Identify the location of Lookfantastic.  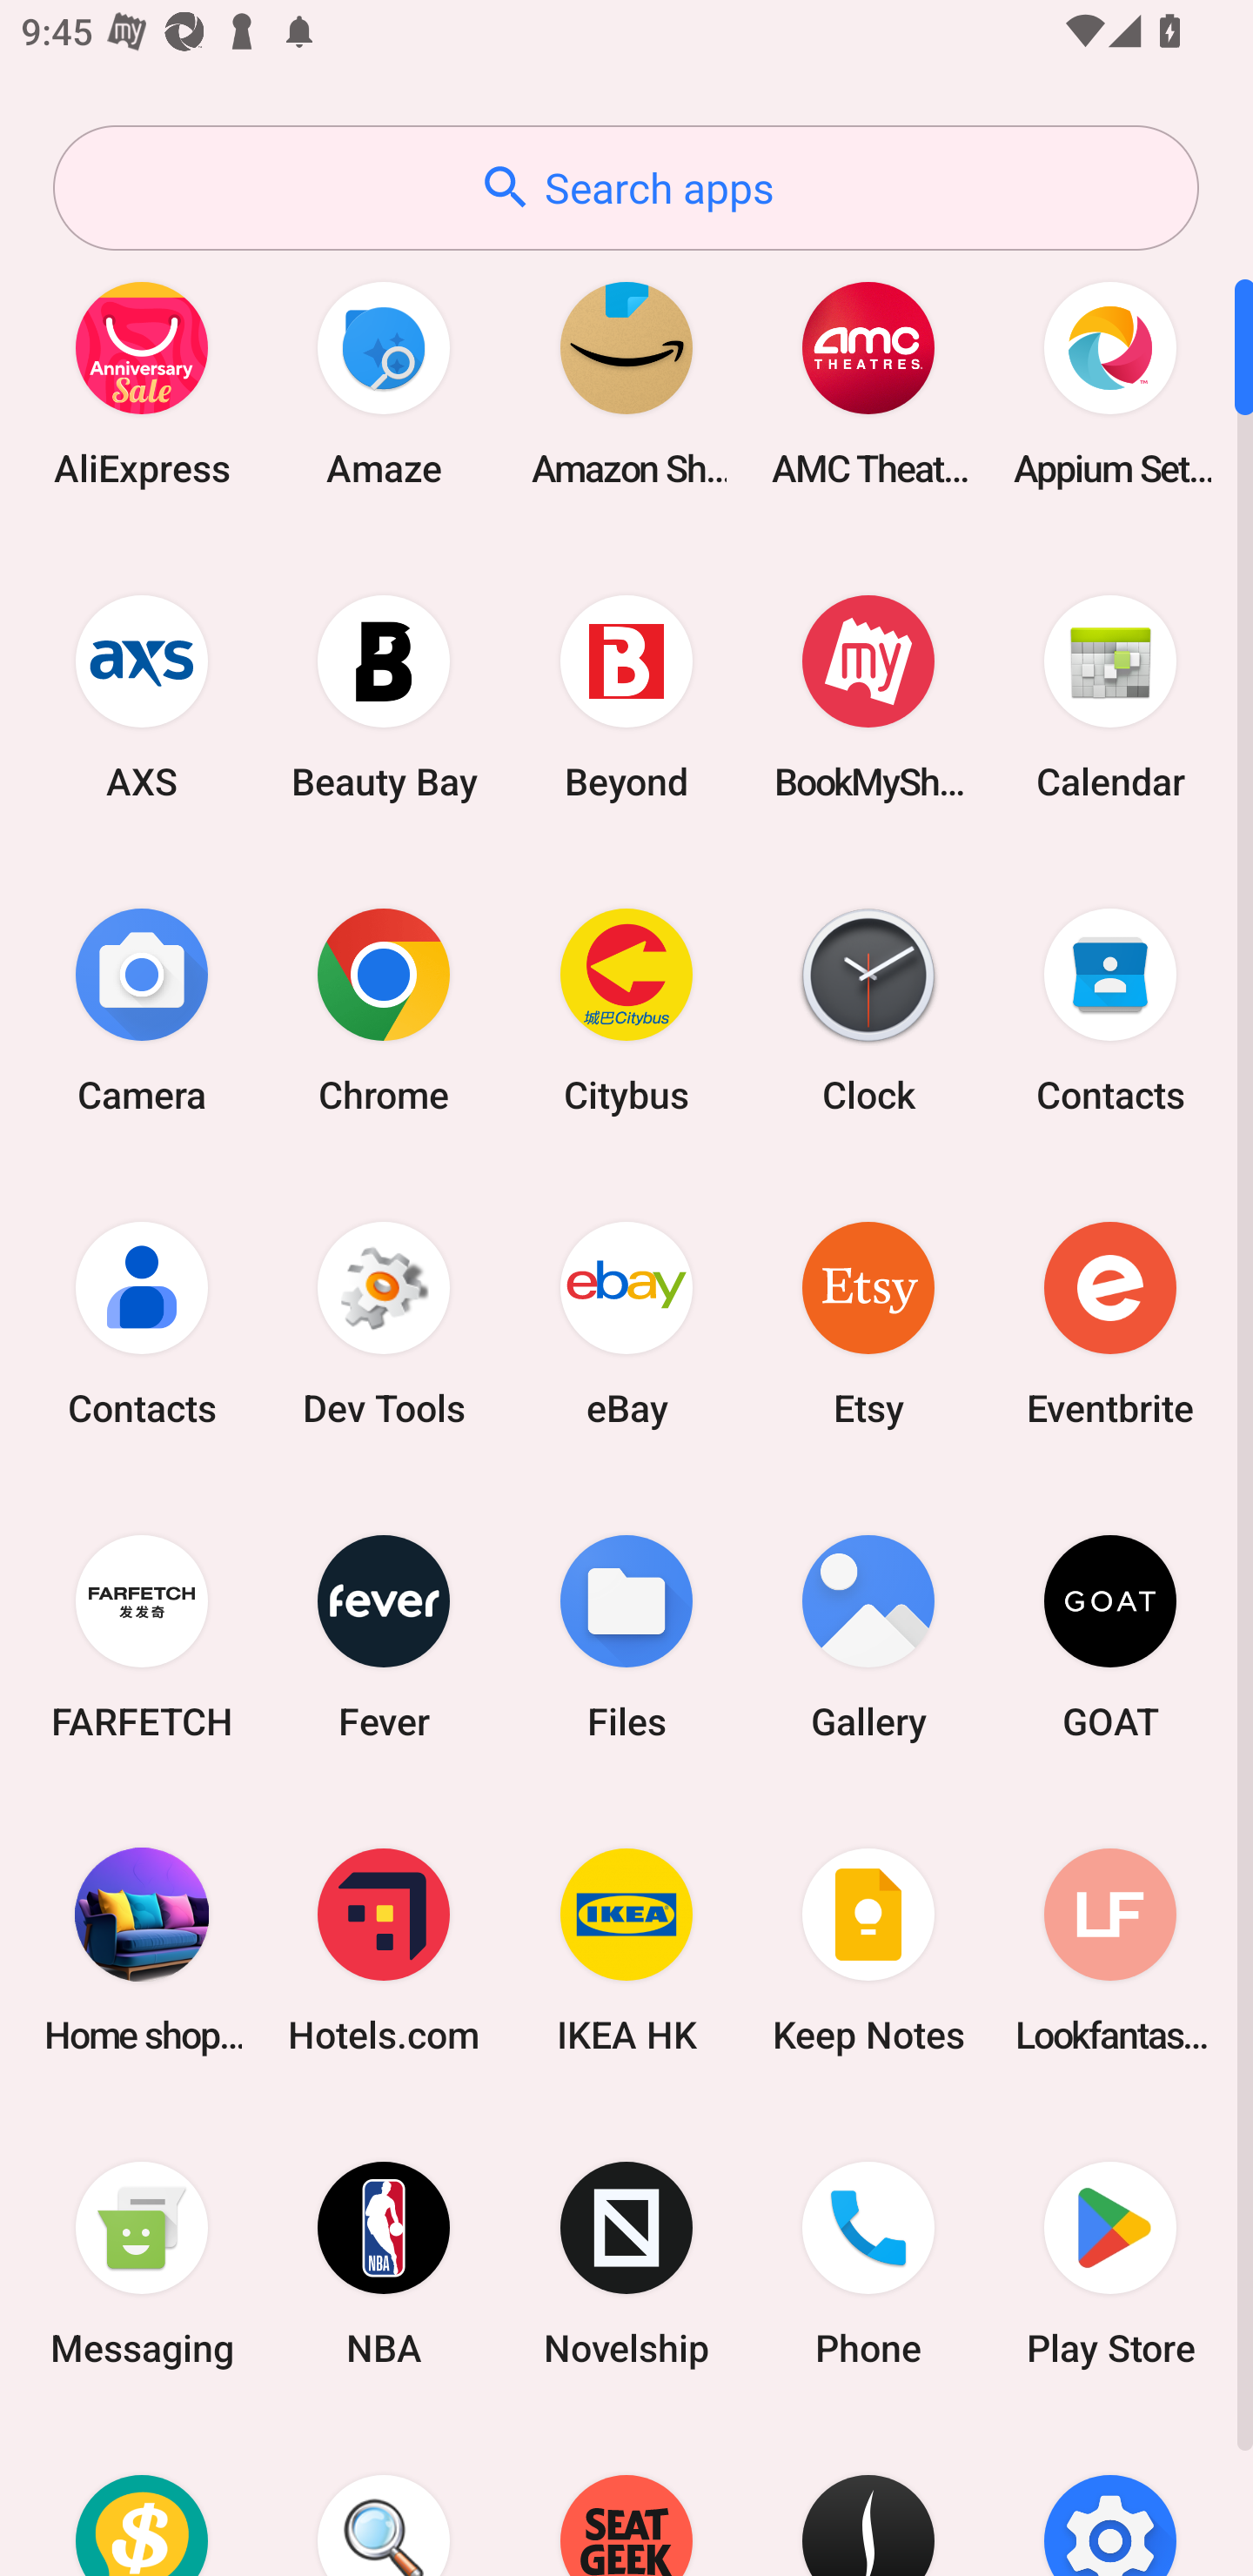
(1110, 1949).